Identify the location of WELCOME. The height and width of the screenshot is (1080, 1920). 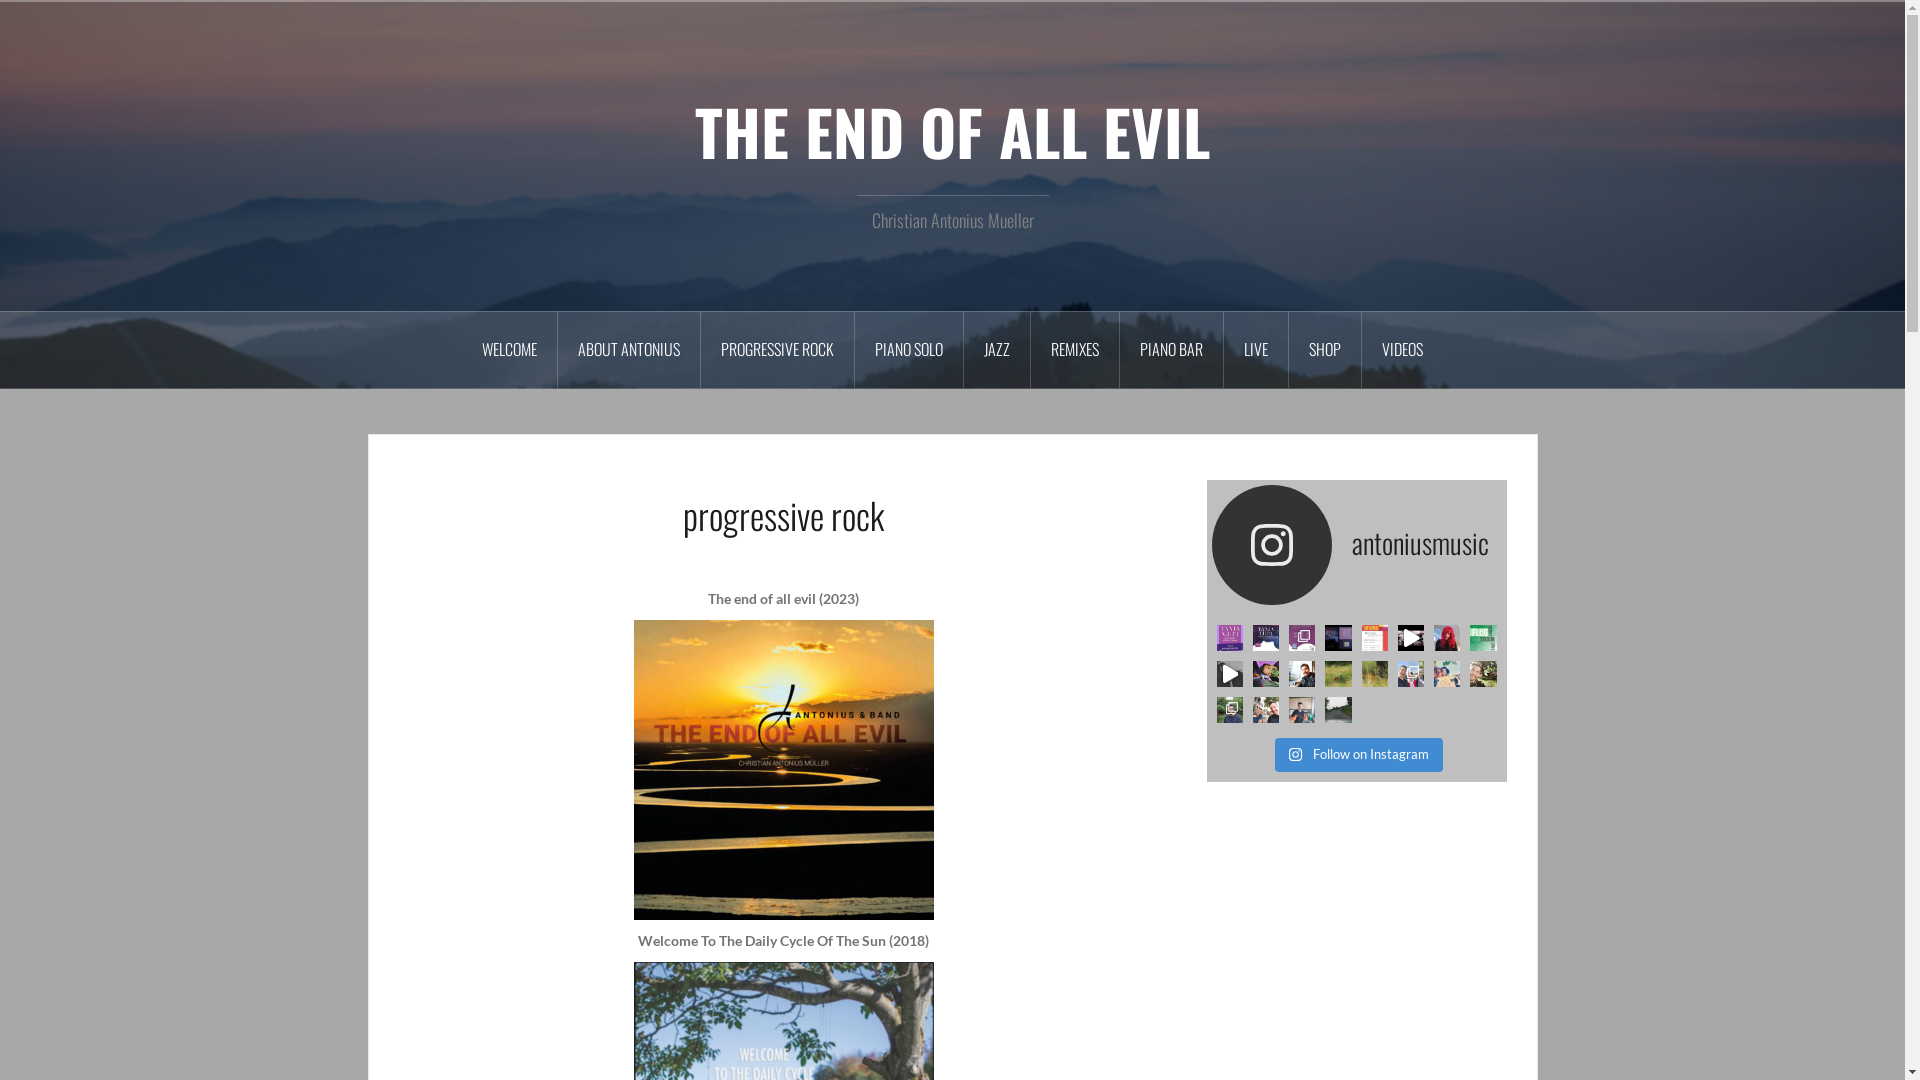
(510, 350).